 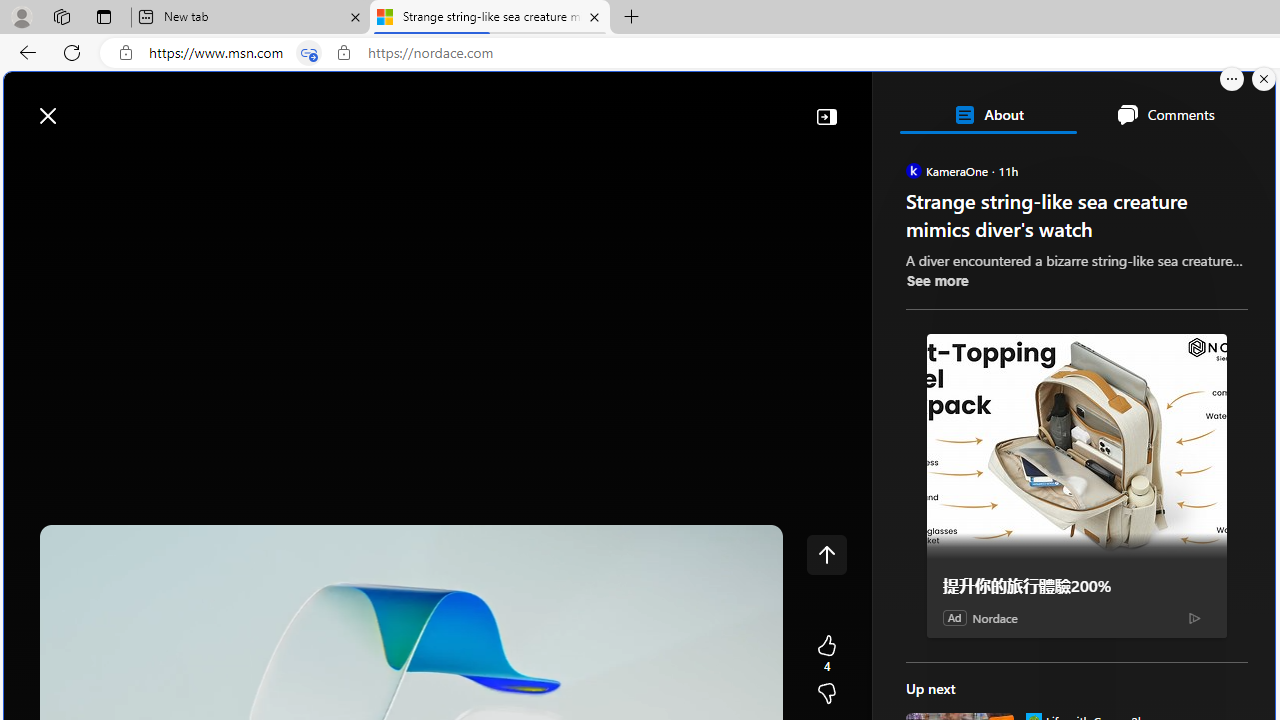 I want to click on Open Copilot, so click(x=996, y=106).